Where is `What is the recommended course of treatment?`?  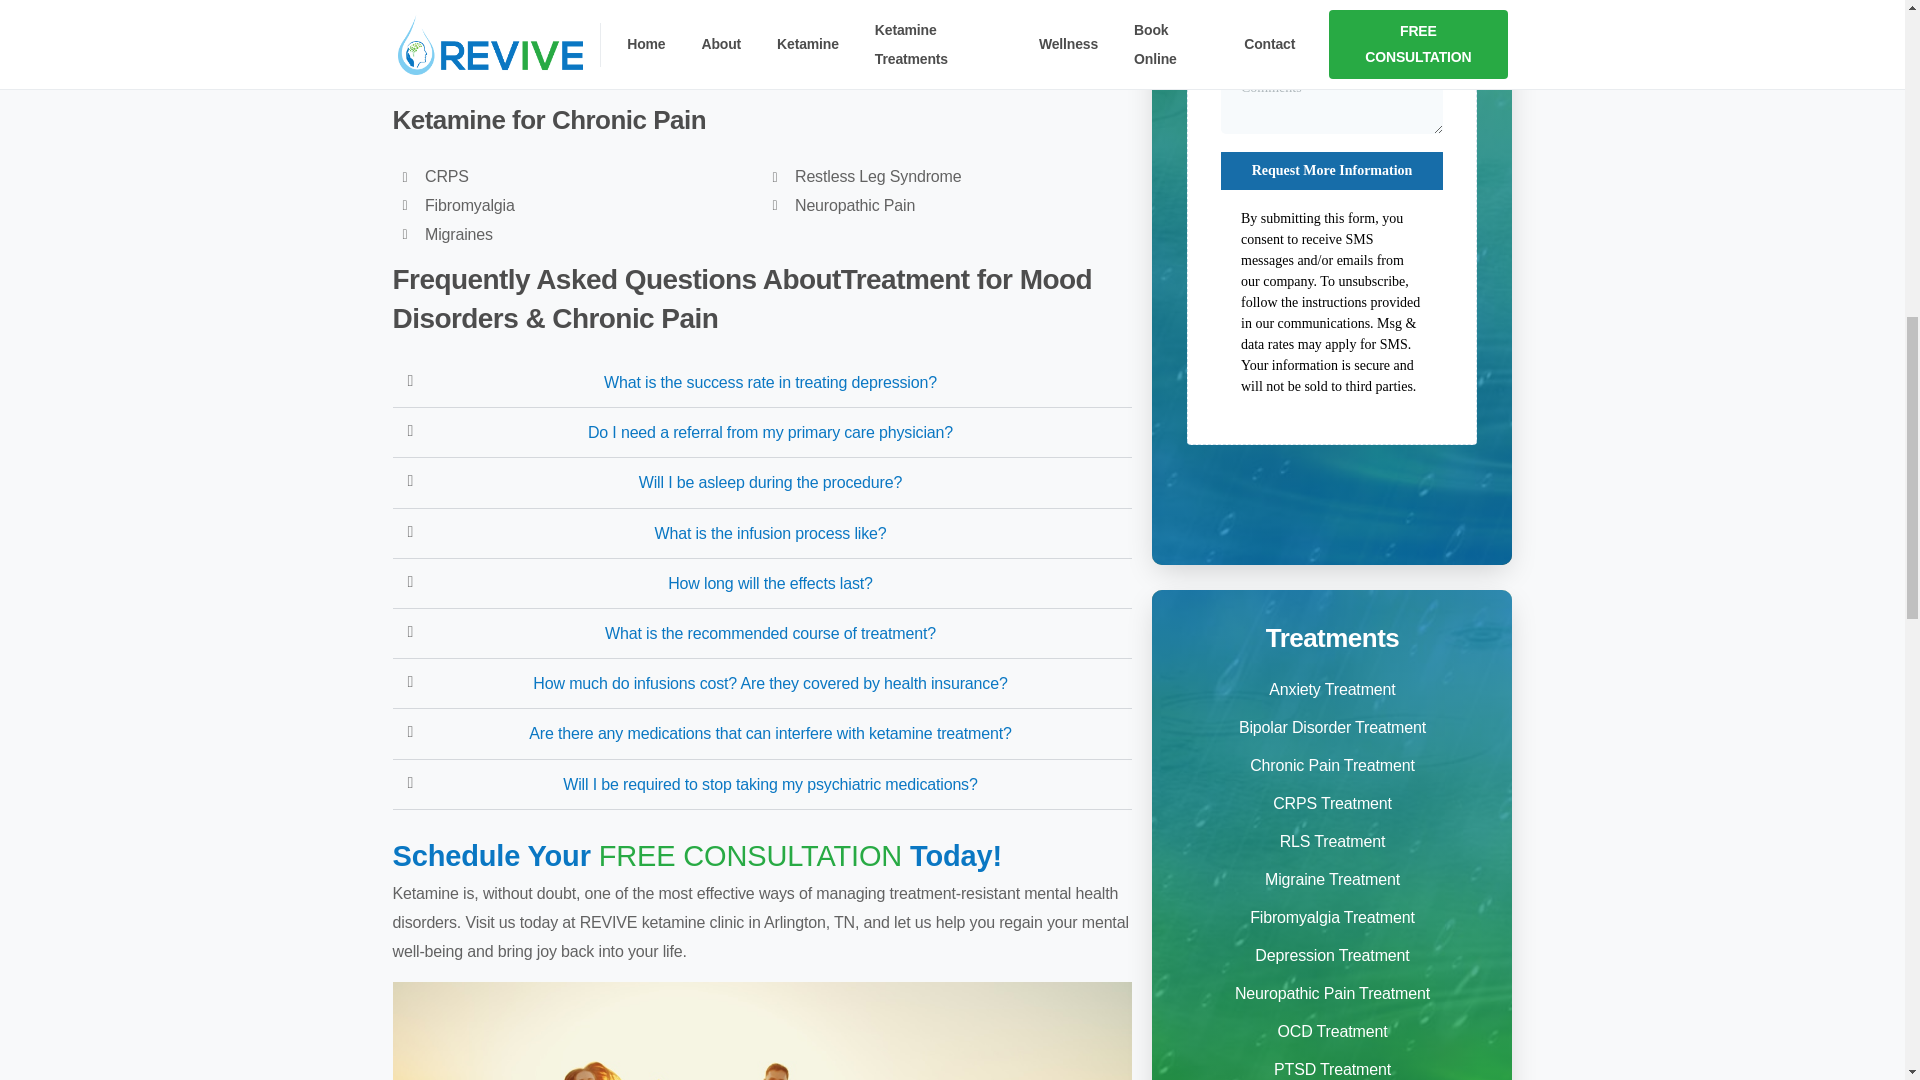
What is the recommended course of treatment? is located at coordinates (770, 633).